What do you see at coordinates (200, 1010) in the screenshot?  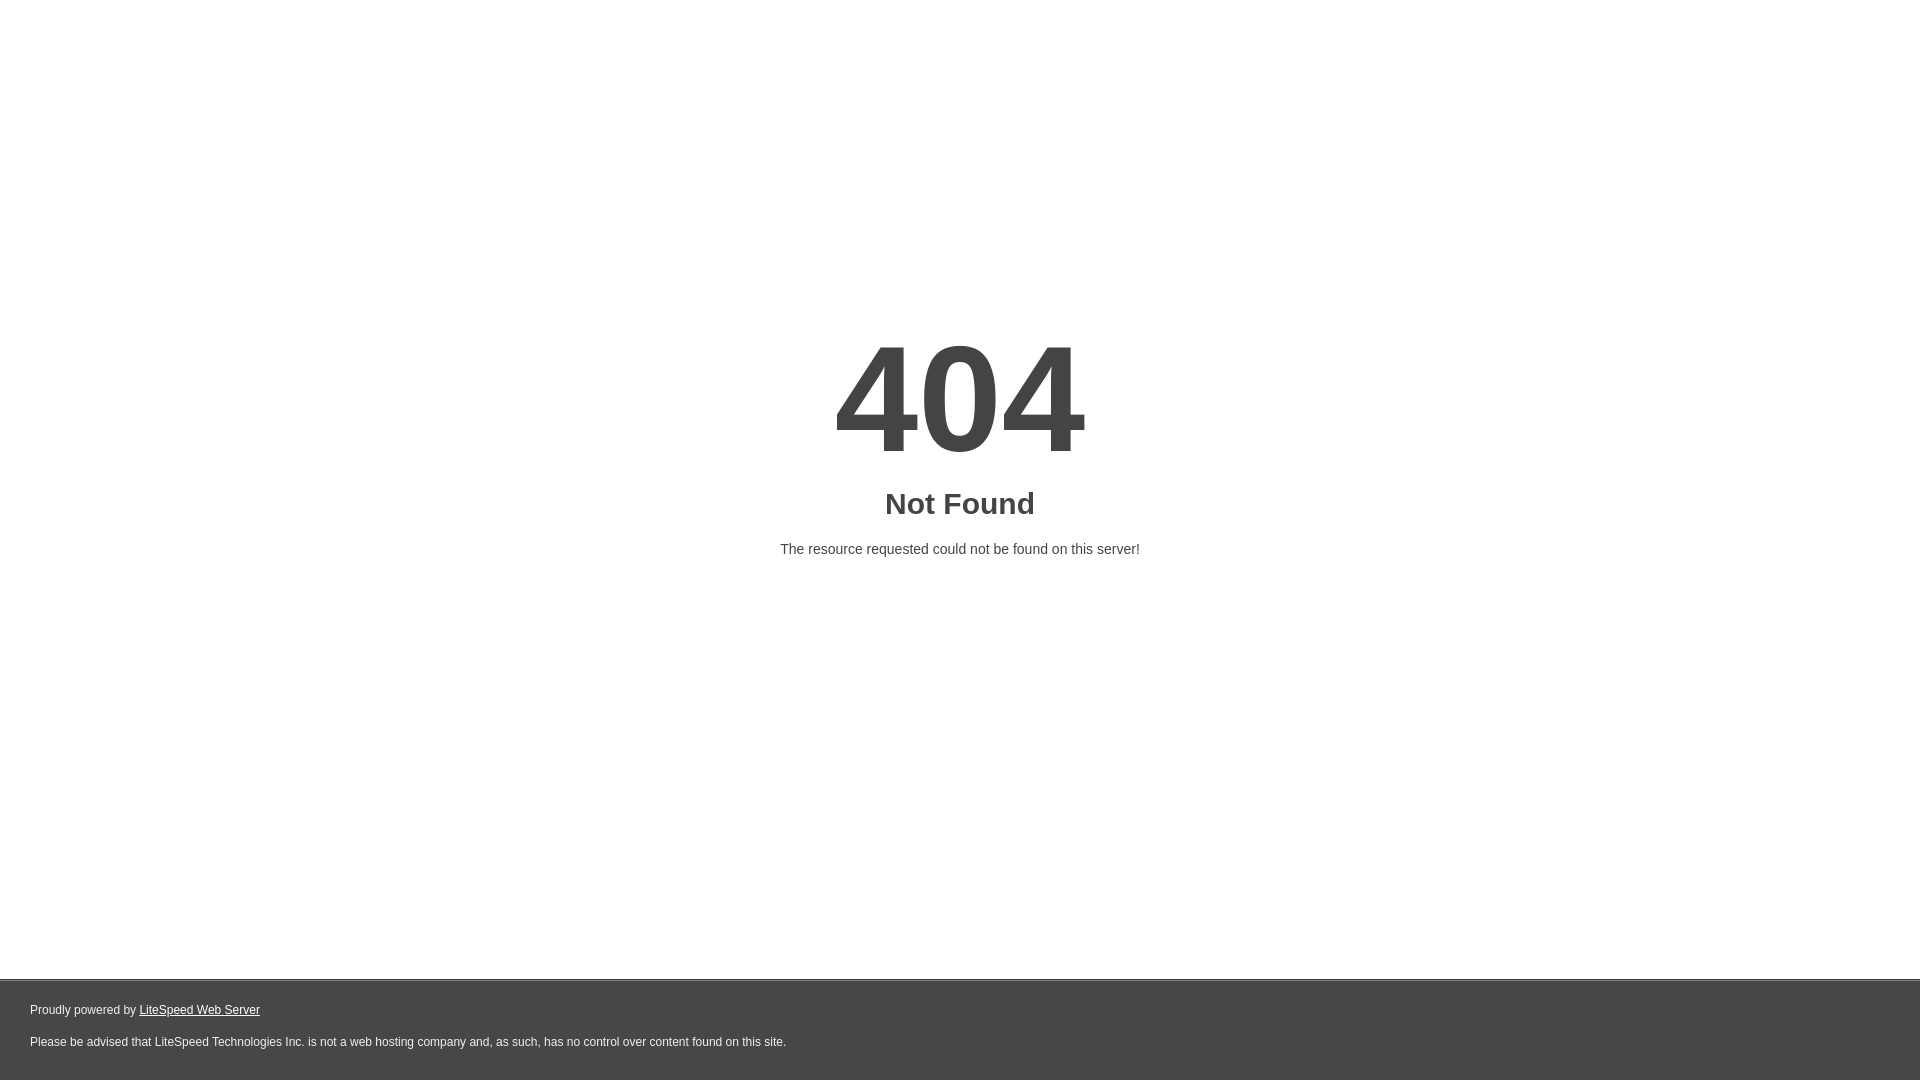 I see `LiteSpeed Web Server` at bounding box center [200, 1010].